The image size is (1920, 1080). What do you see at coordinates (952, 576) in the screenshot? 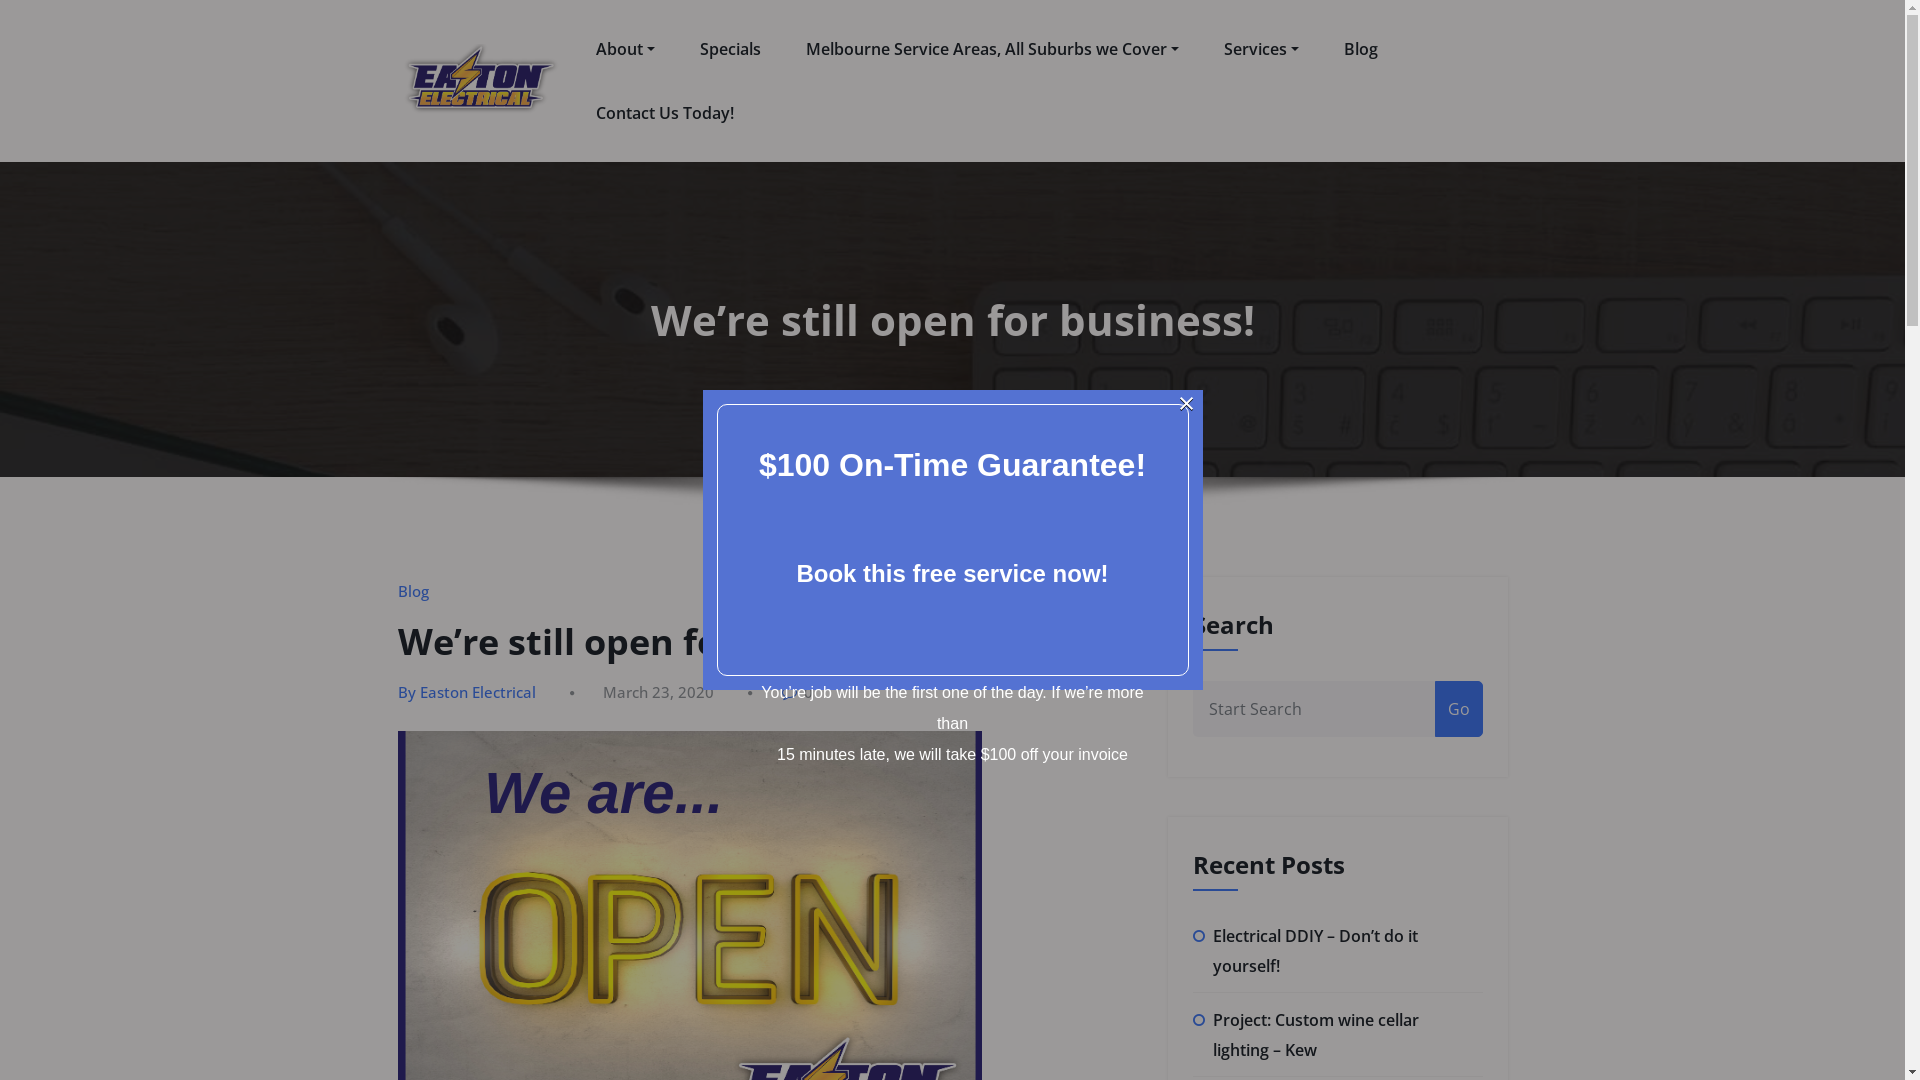
I see `Book this free service now!` at bounding box center [952, 576].